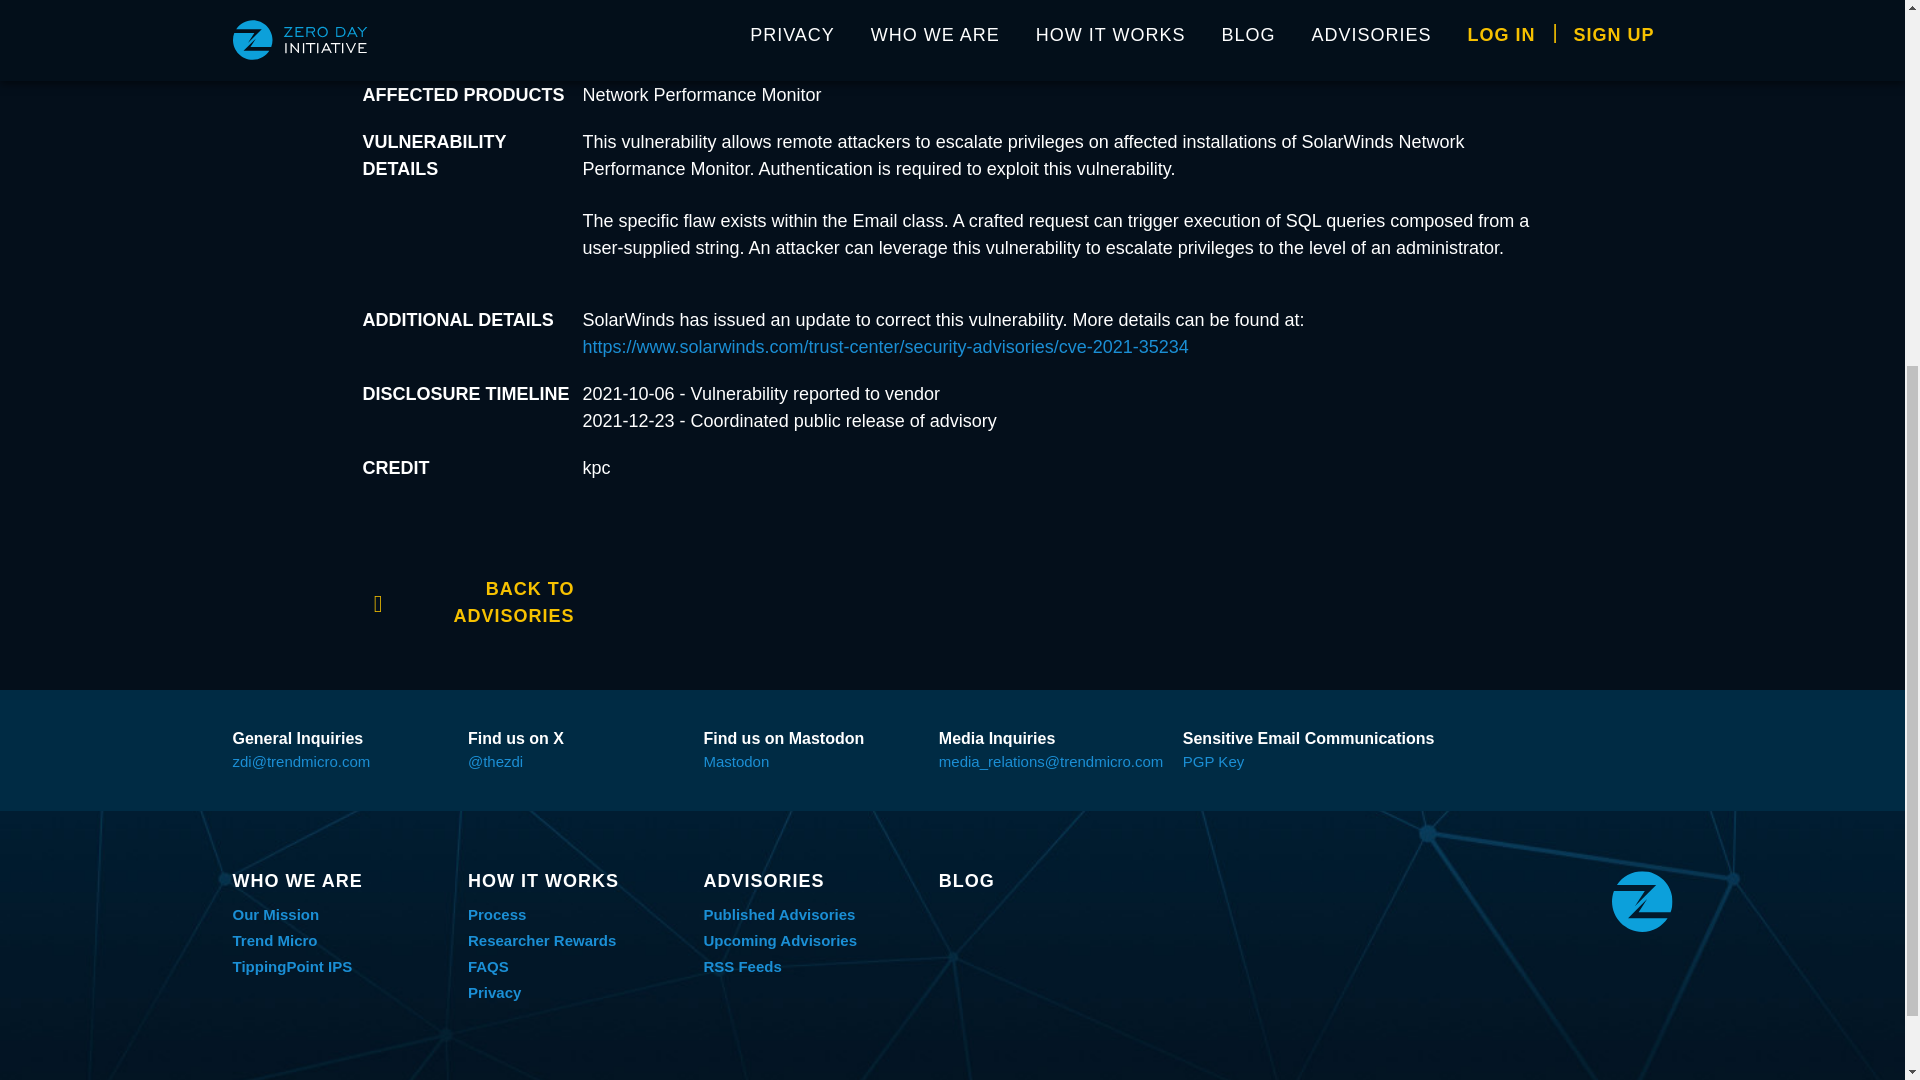  I want to click on Mastodon, so click(736, 761).